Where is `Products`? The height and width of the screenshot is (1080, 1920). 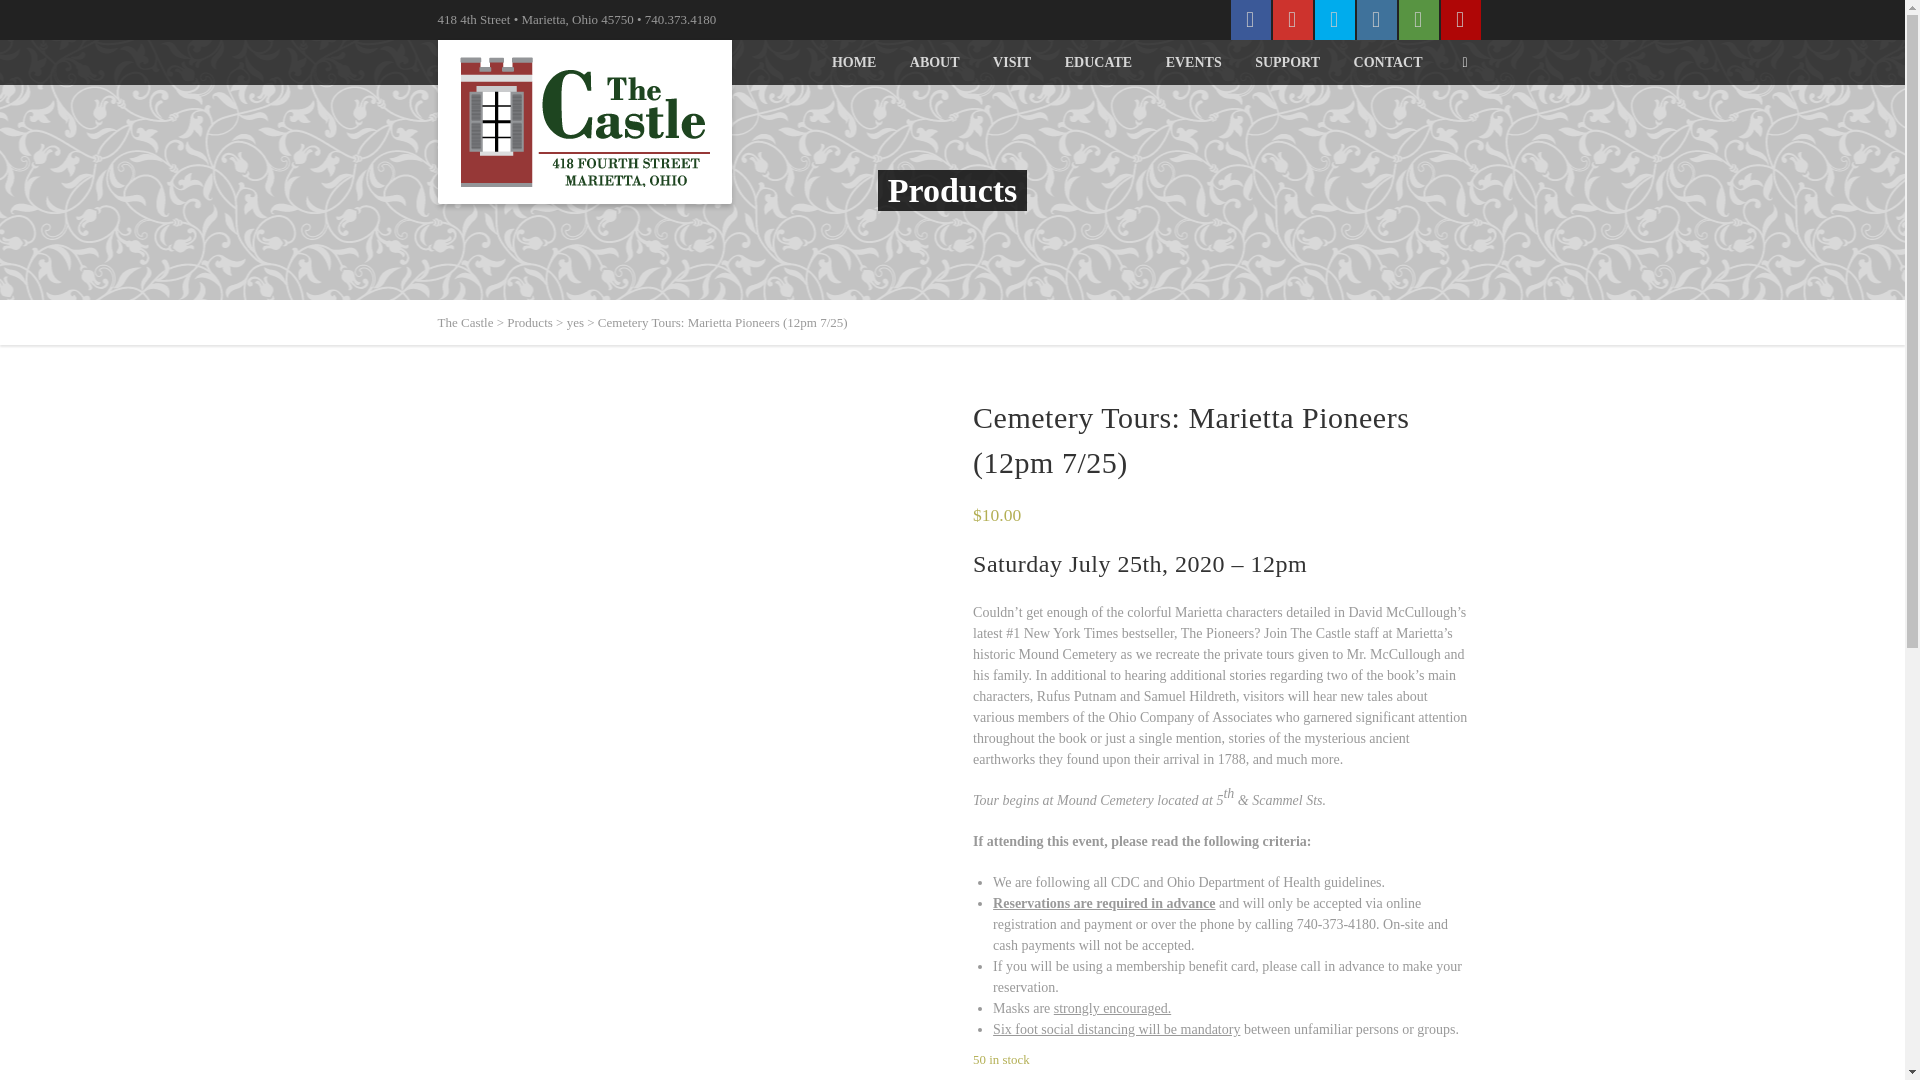 Products is located at coordinates (529, 322).